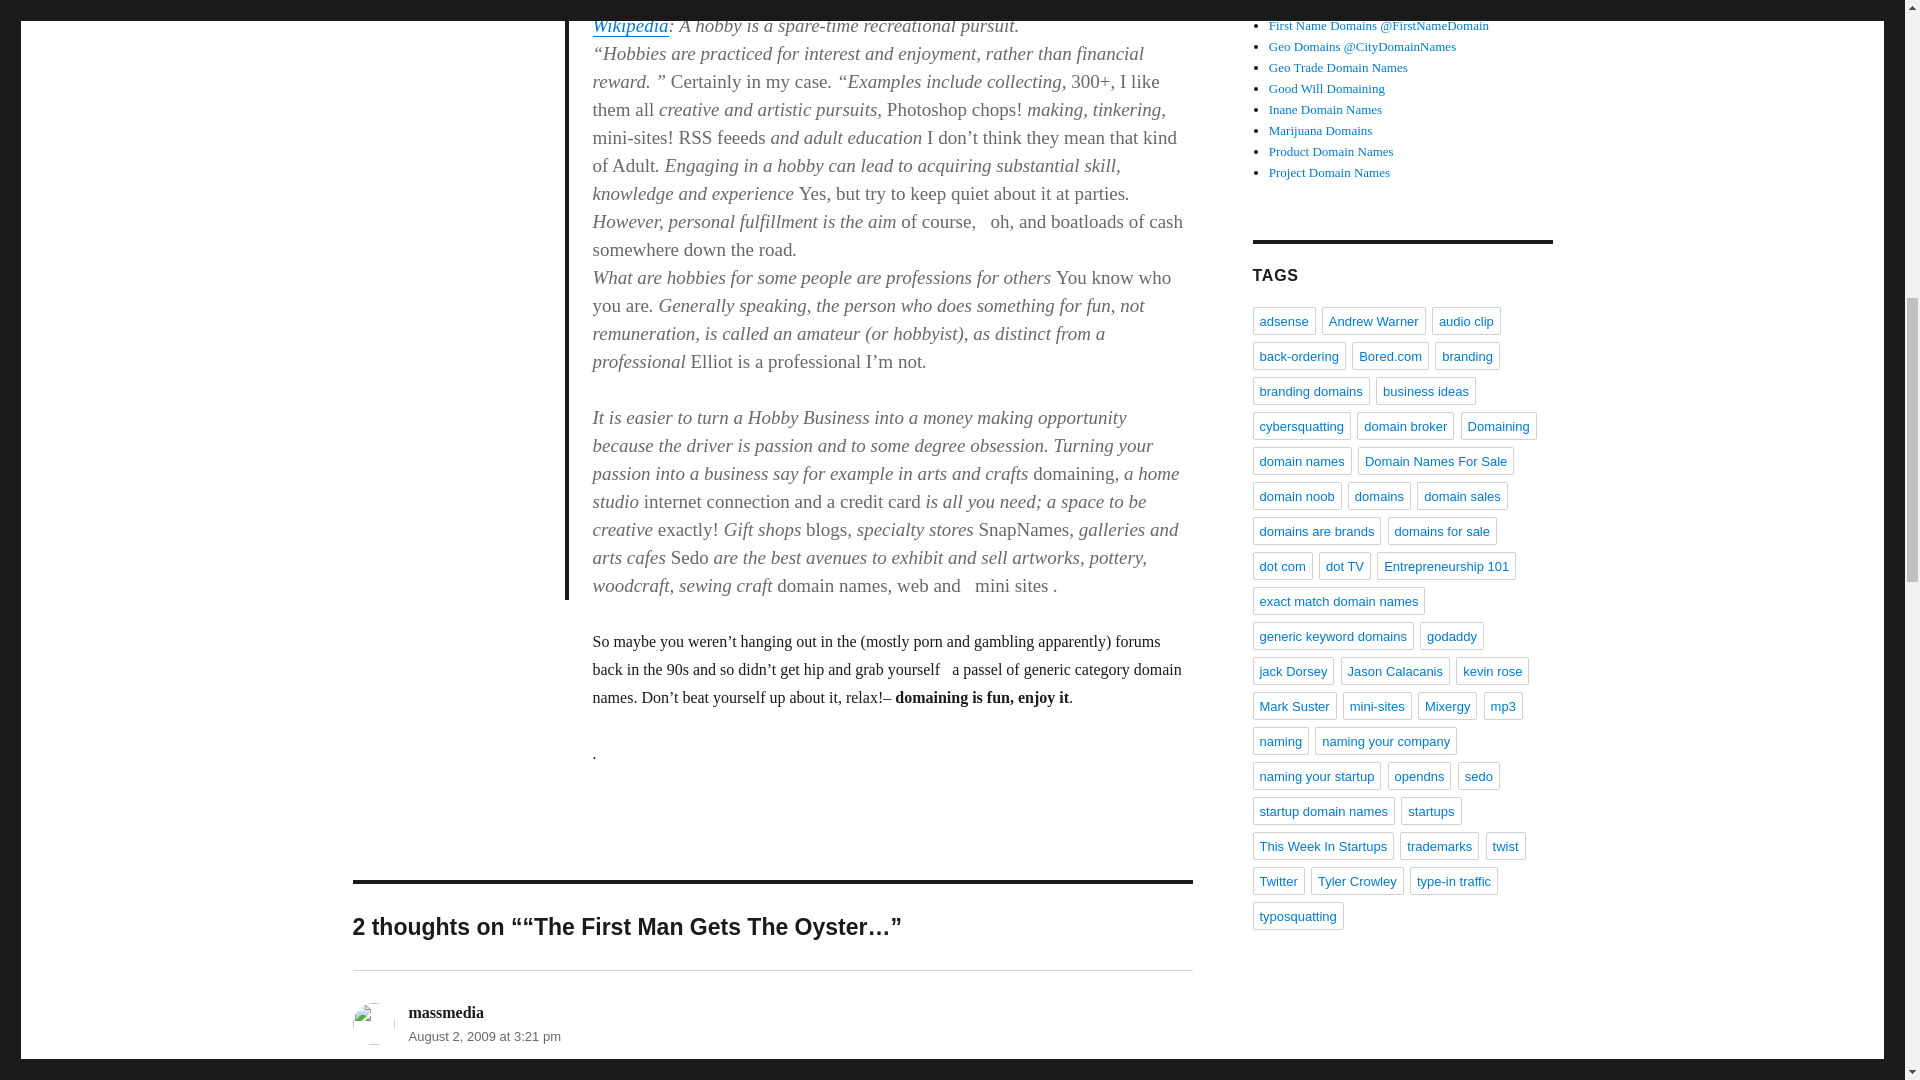 The width and height of the screenshot is (1920, 1080). I want to click on August 2, 2009 at 3:21 pm, so click(484, 1036).